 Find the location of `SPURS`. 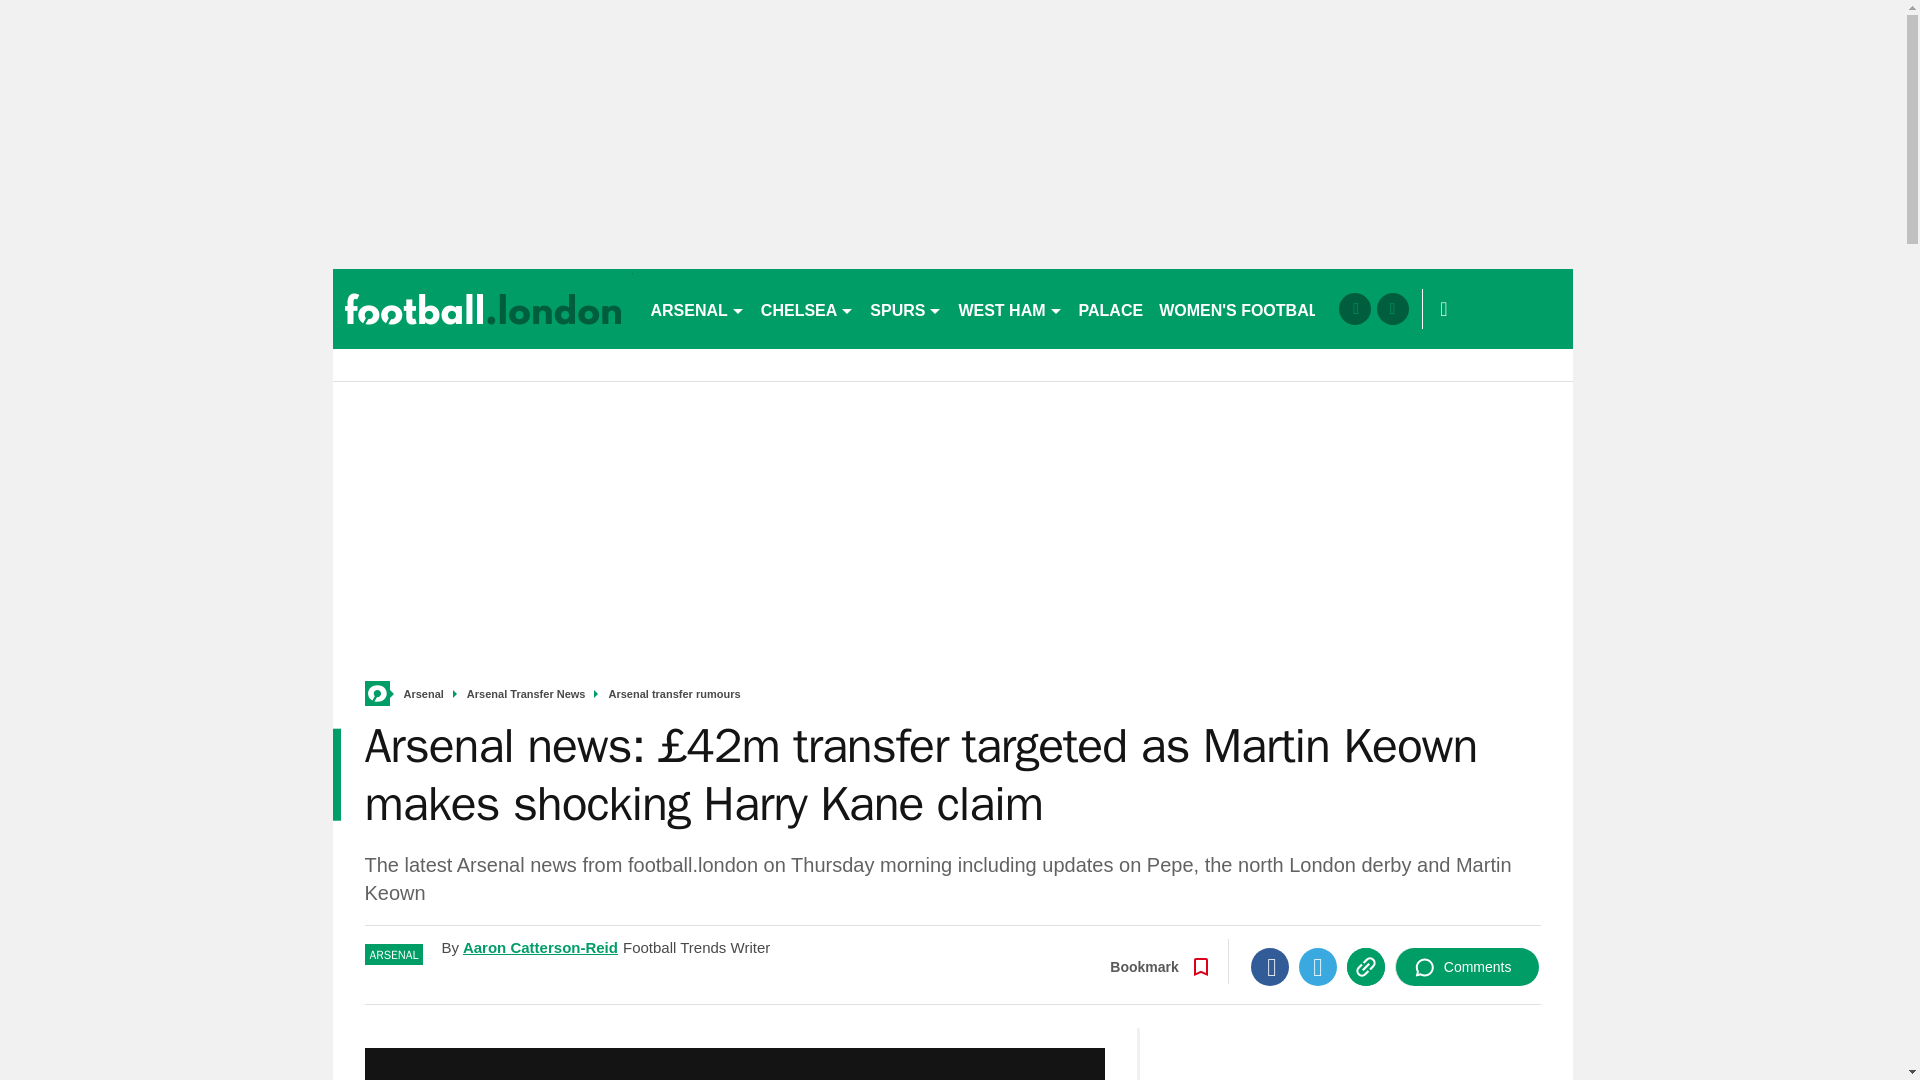

SPURS is located at coordinates (906, 308).